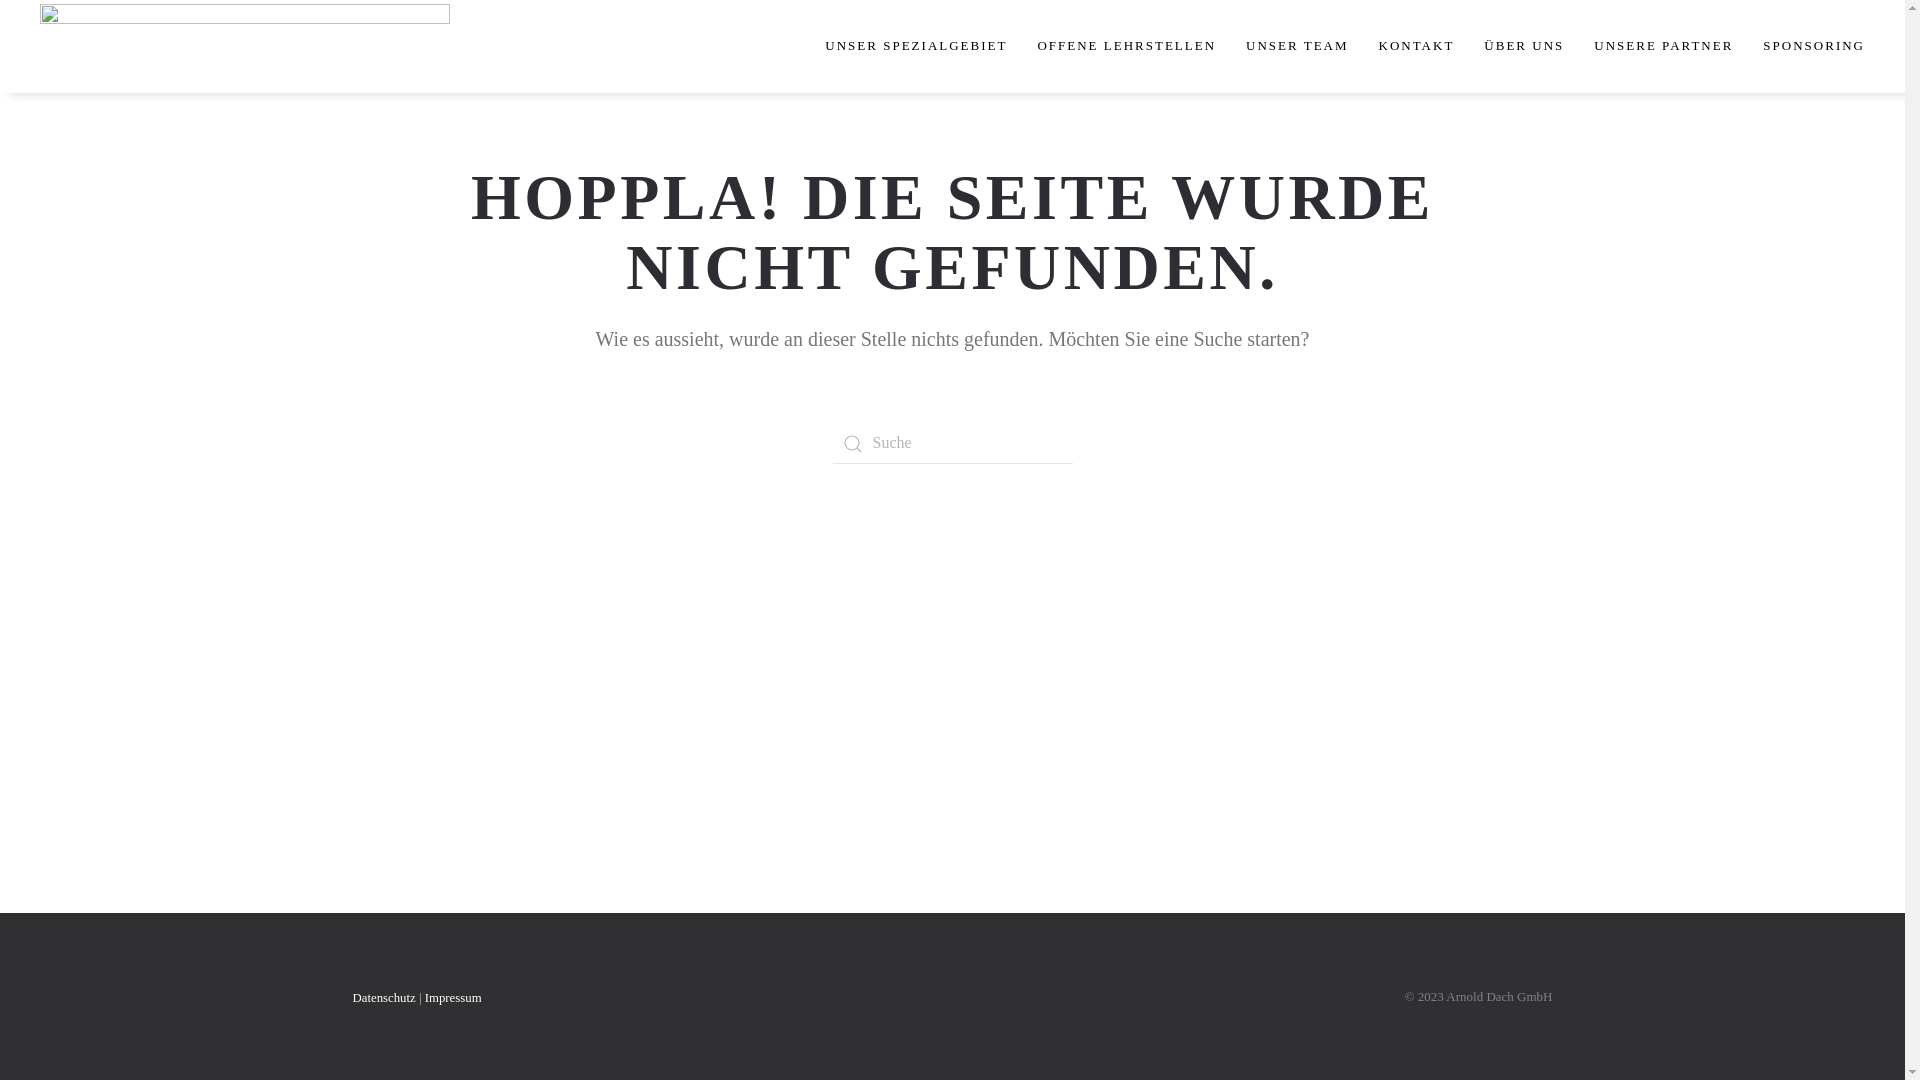 Image resolution: width=1920 pixels, height=1080 pixels. I want to click on UNSER TEAM, so click(1297, 46).